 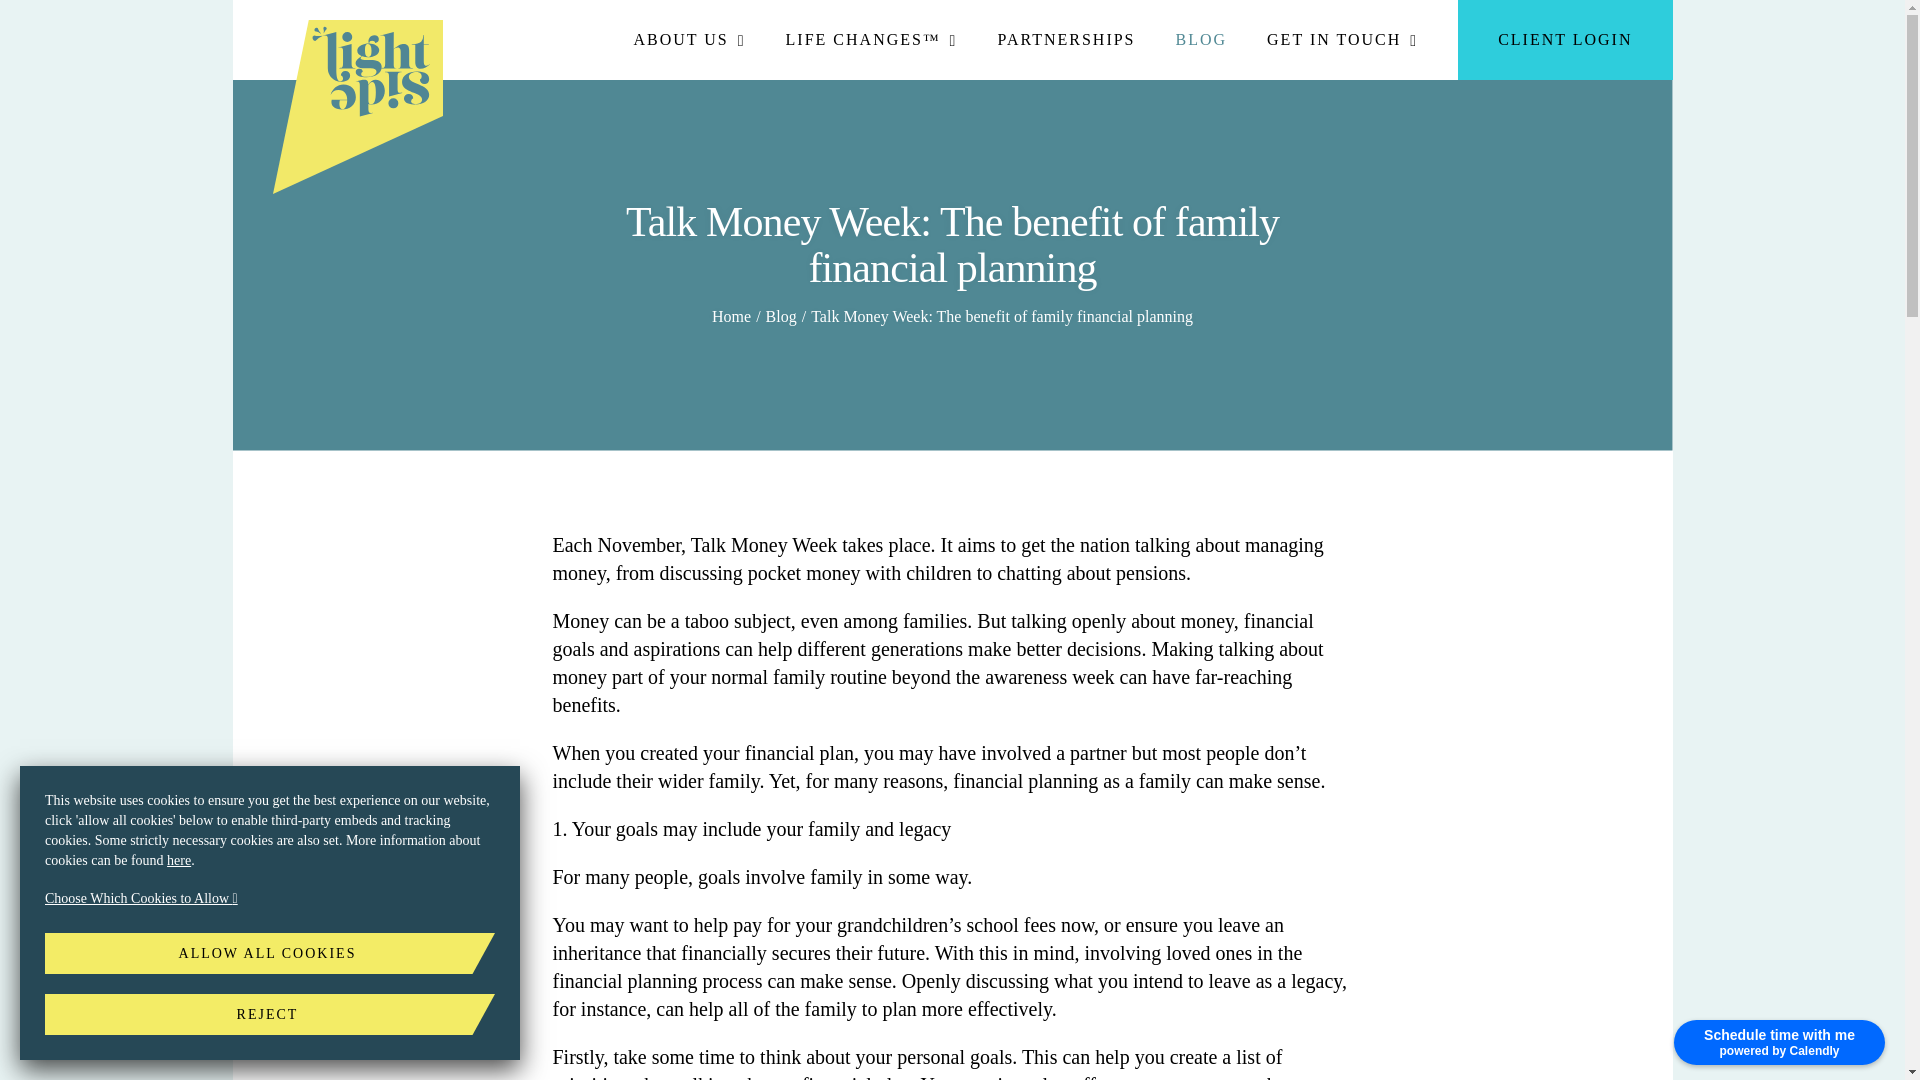 I want to click on CLIENT LOGIN, so click(x=1564, y=40).